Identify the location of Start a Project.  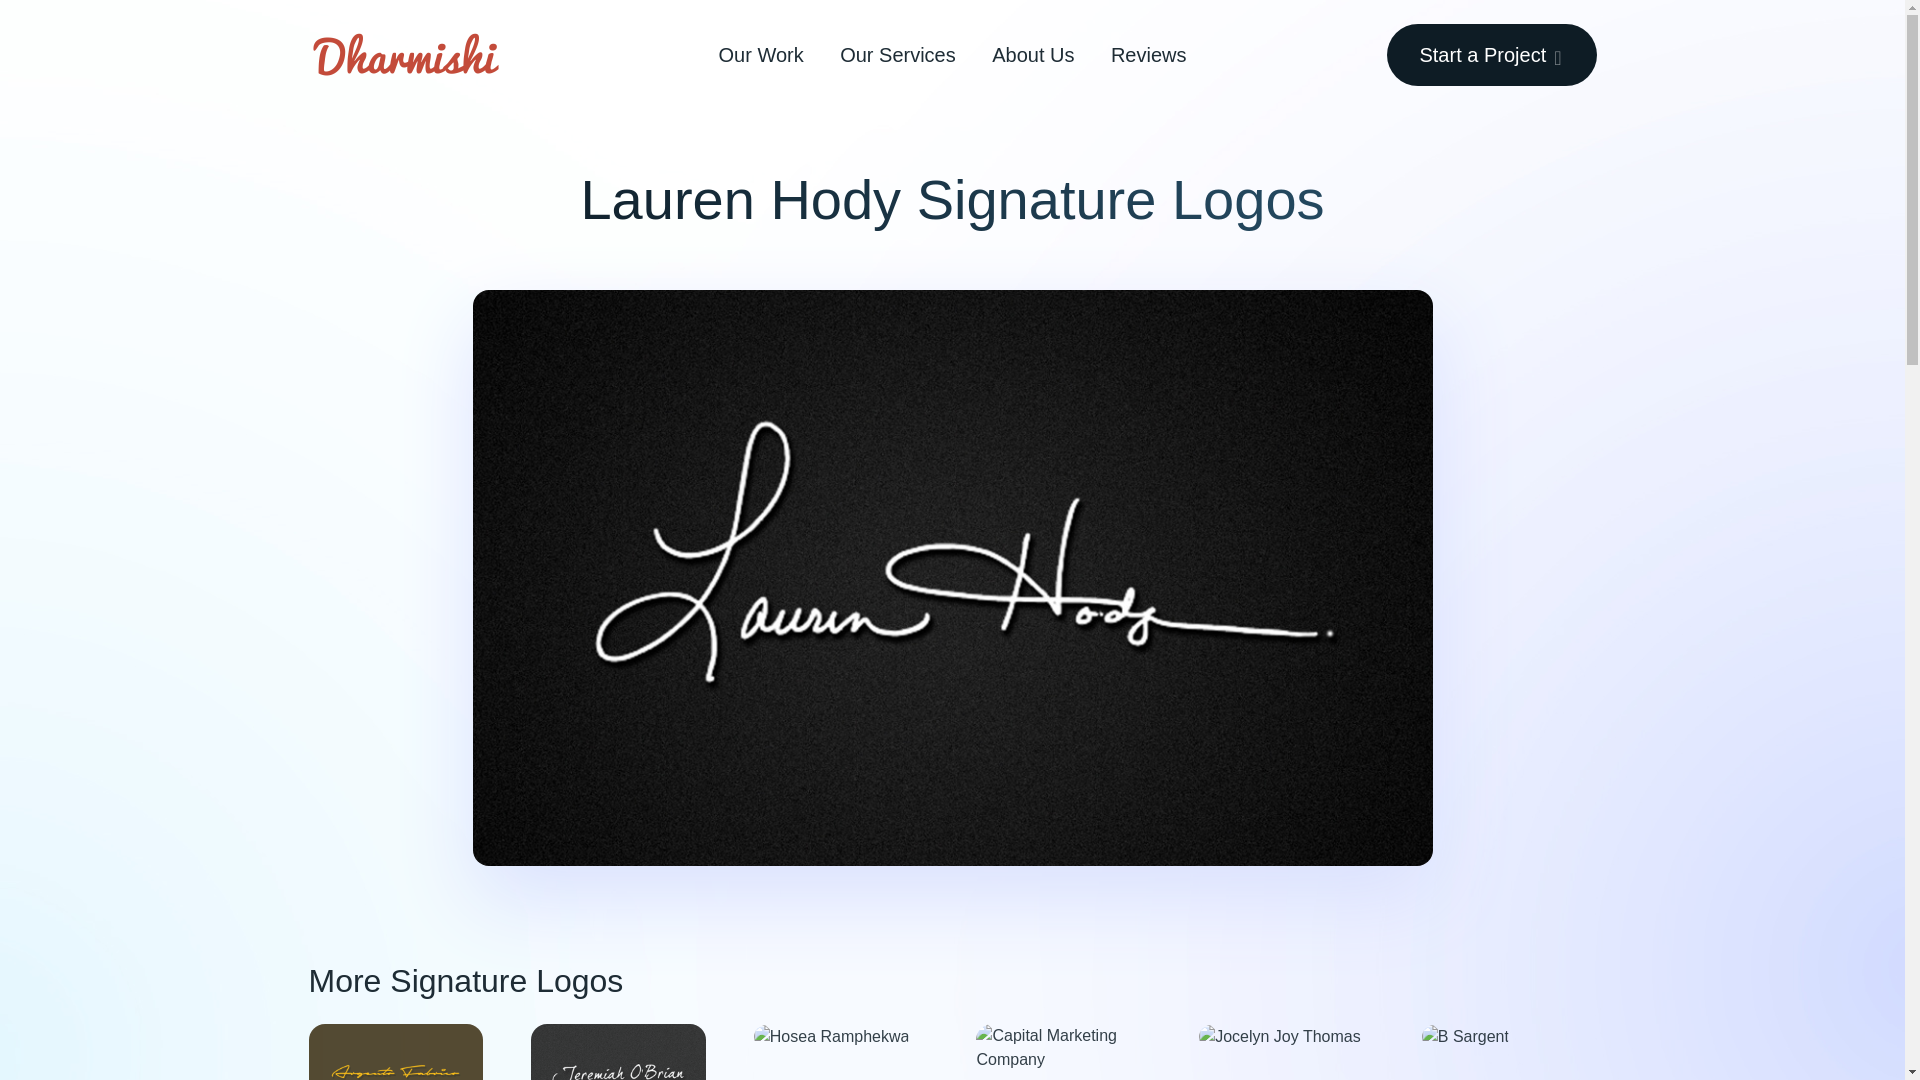
(1490, 54).